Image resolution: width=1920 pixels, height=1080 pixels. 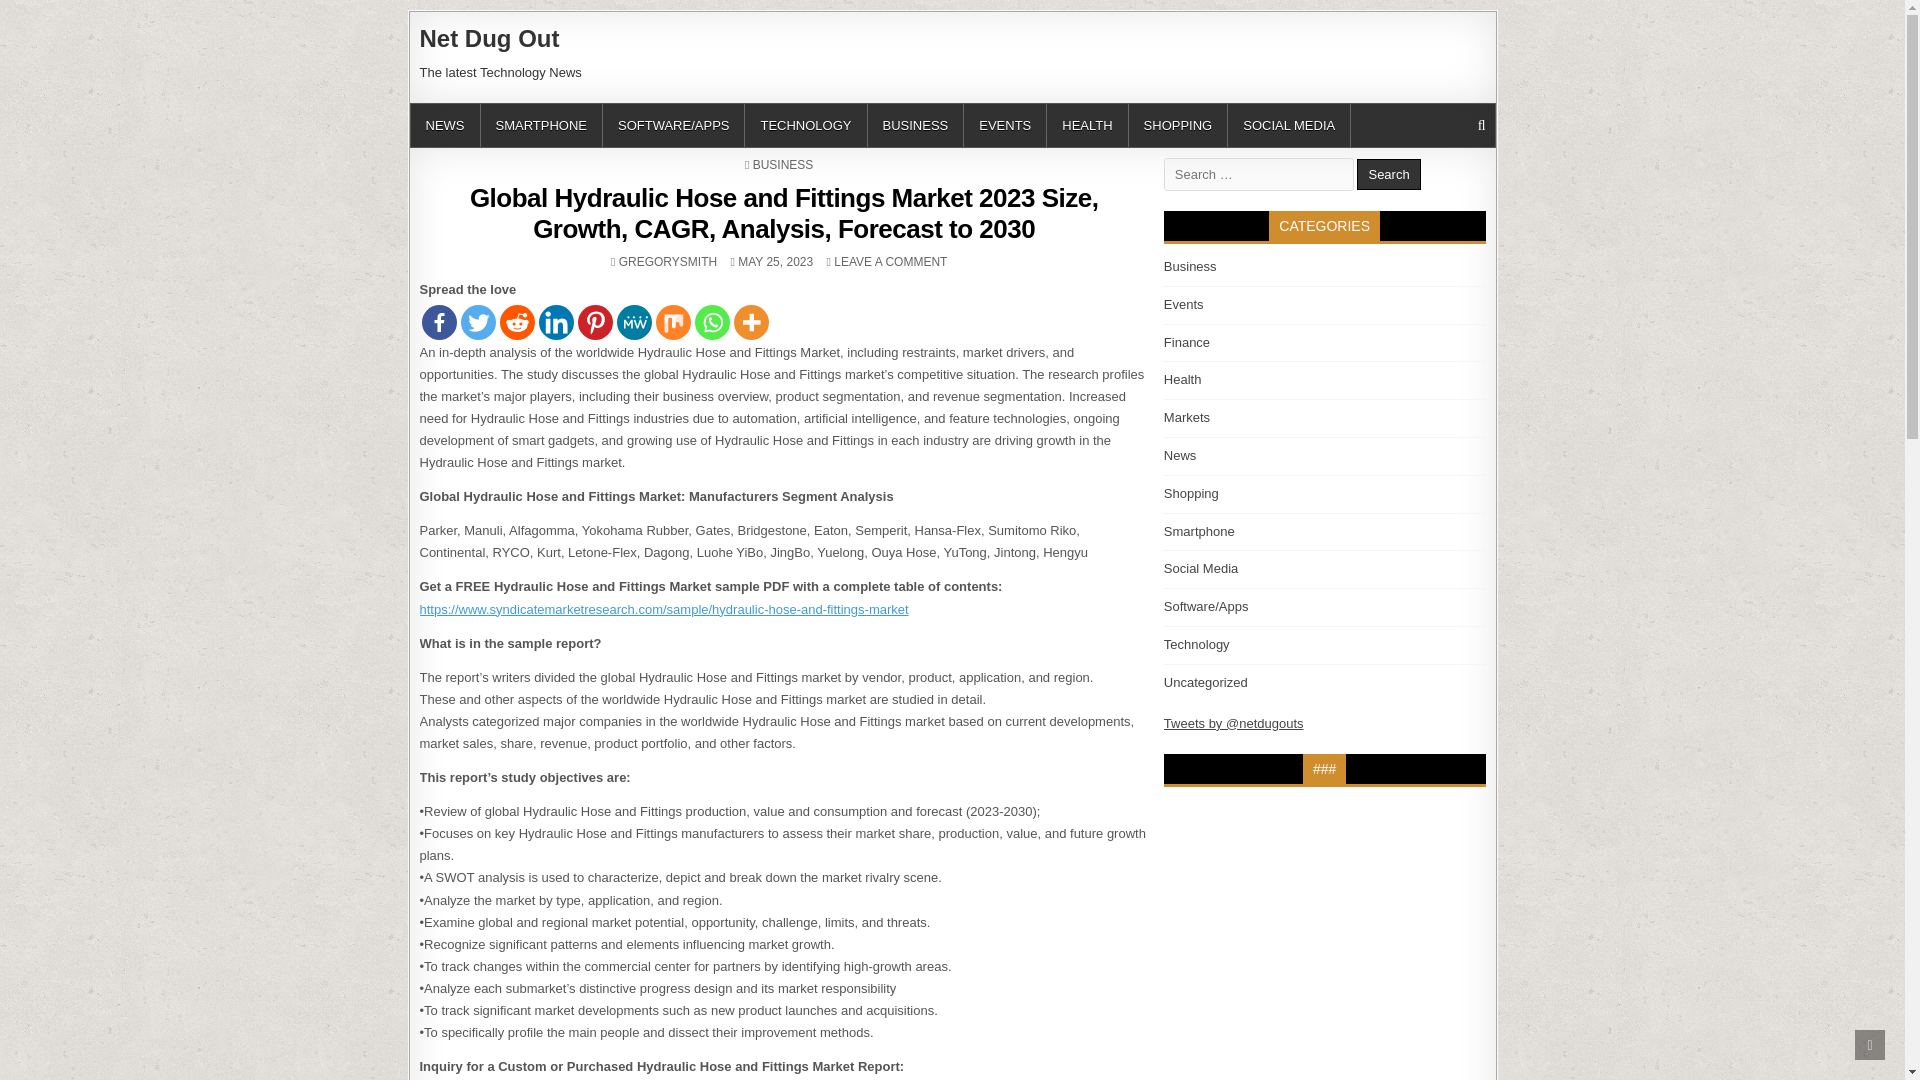 What do you see at coordinates (1183, 304) in the screenshot?
I see `Events` at bounding box center [1183, 304].